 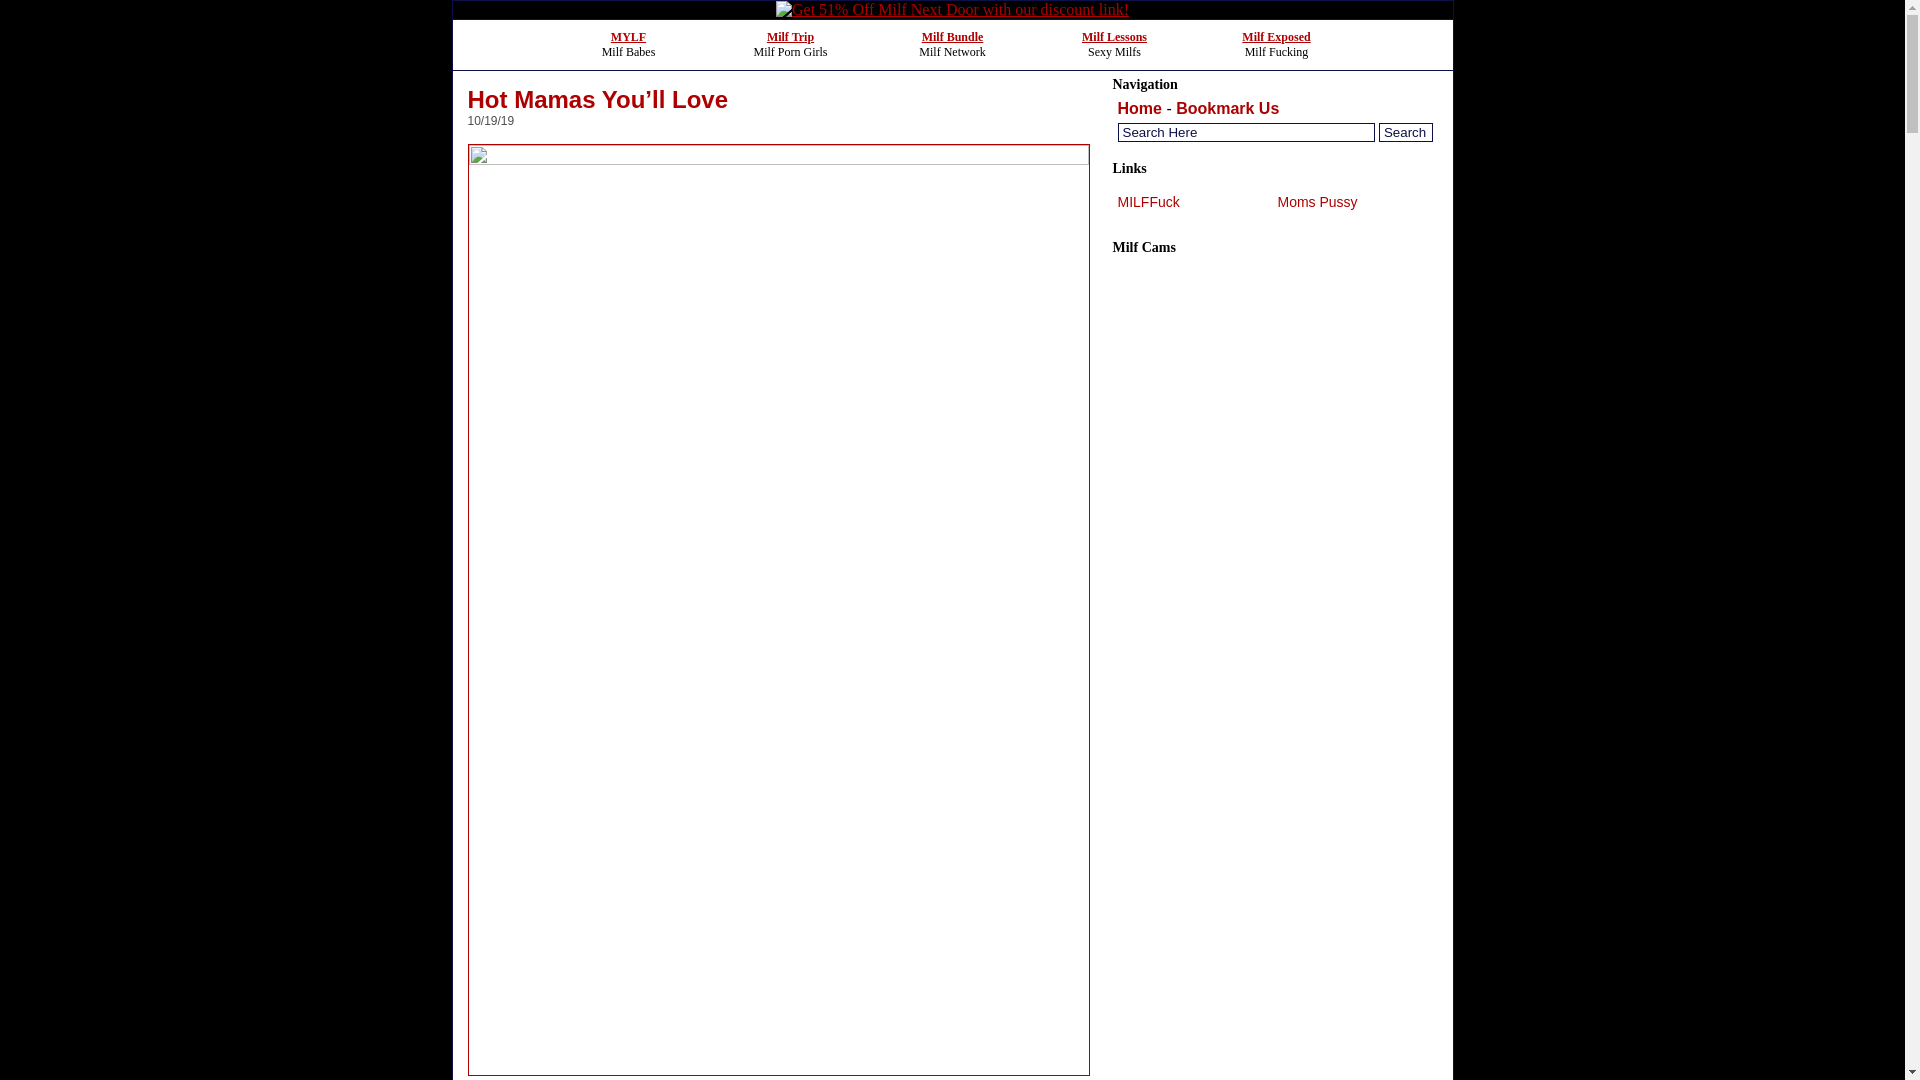 I want to click on Search, so click(x=1405, y=132).